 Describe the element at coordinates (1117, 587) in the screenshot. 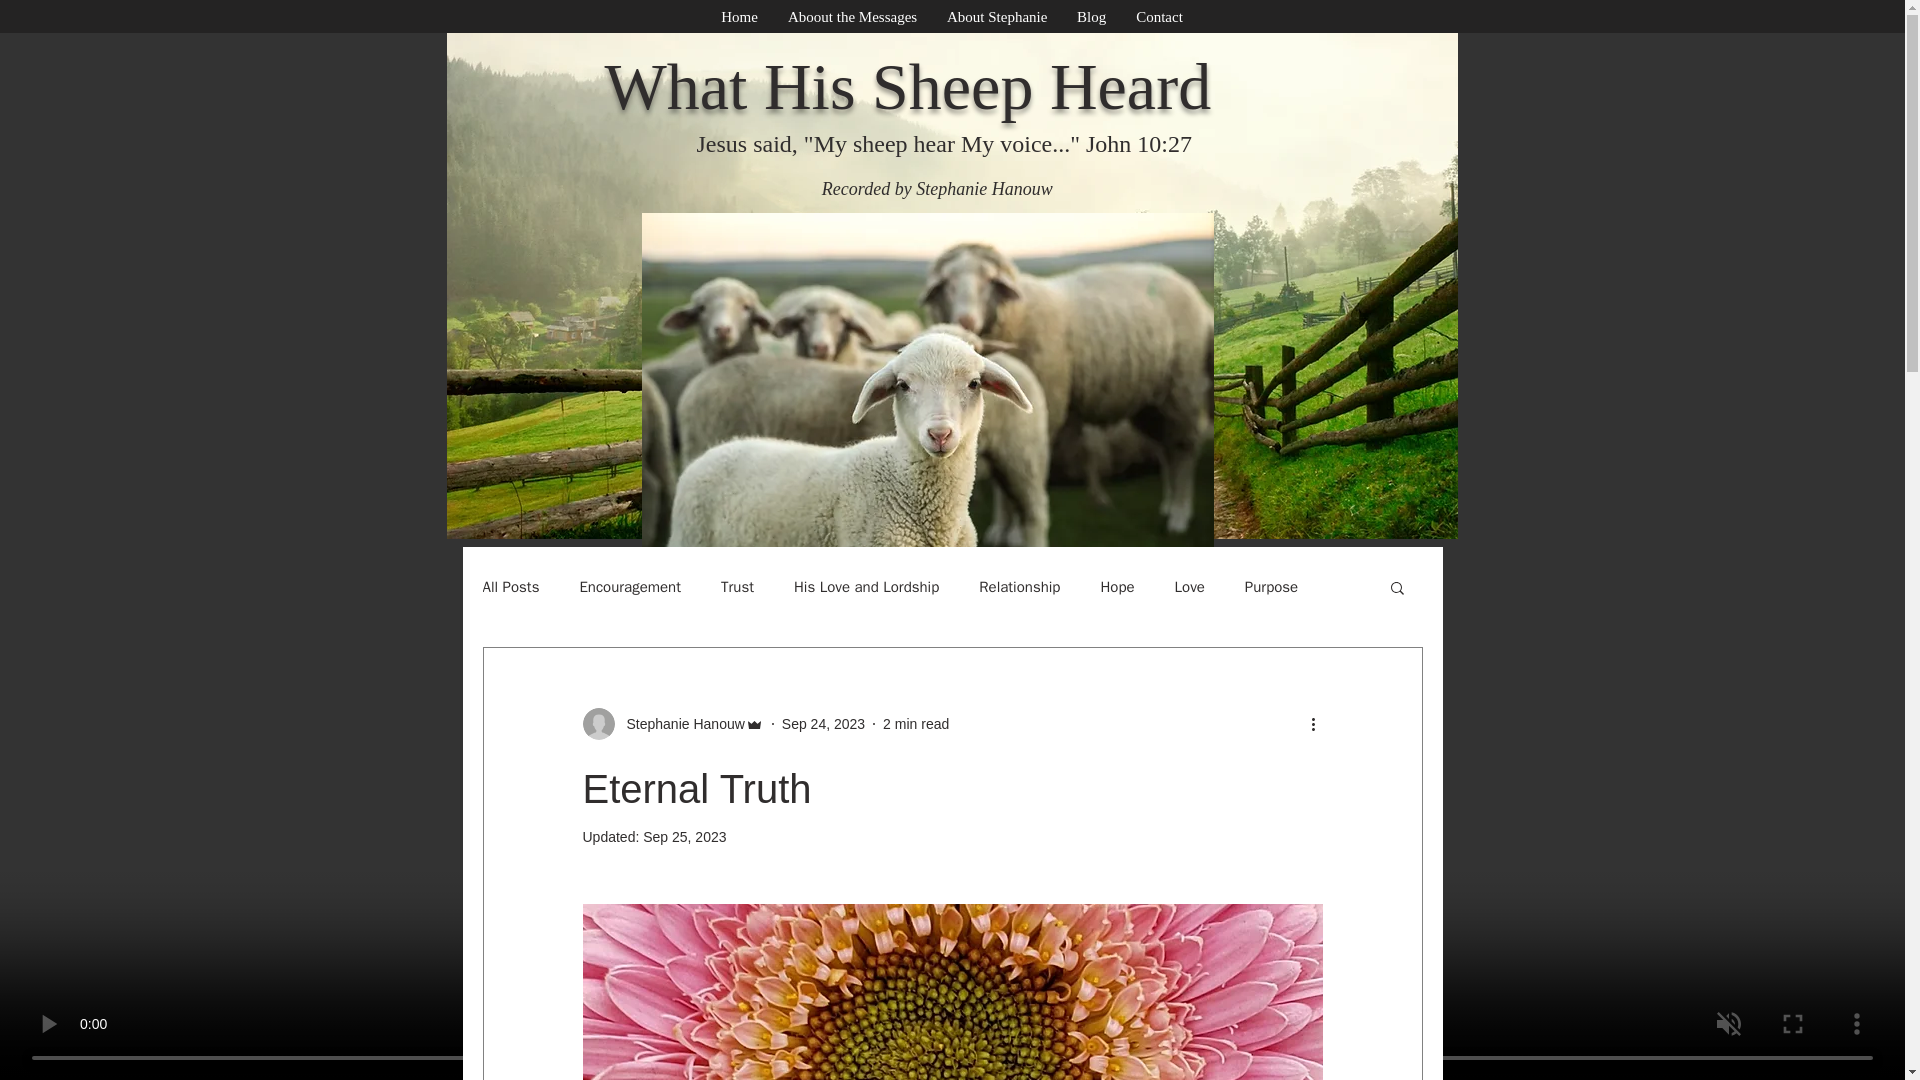

I see `Hope` at that location.